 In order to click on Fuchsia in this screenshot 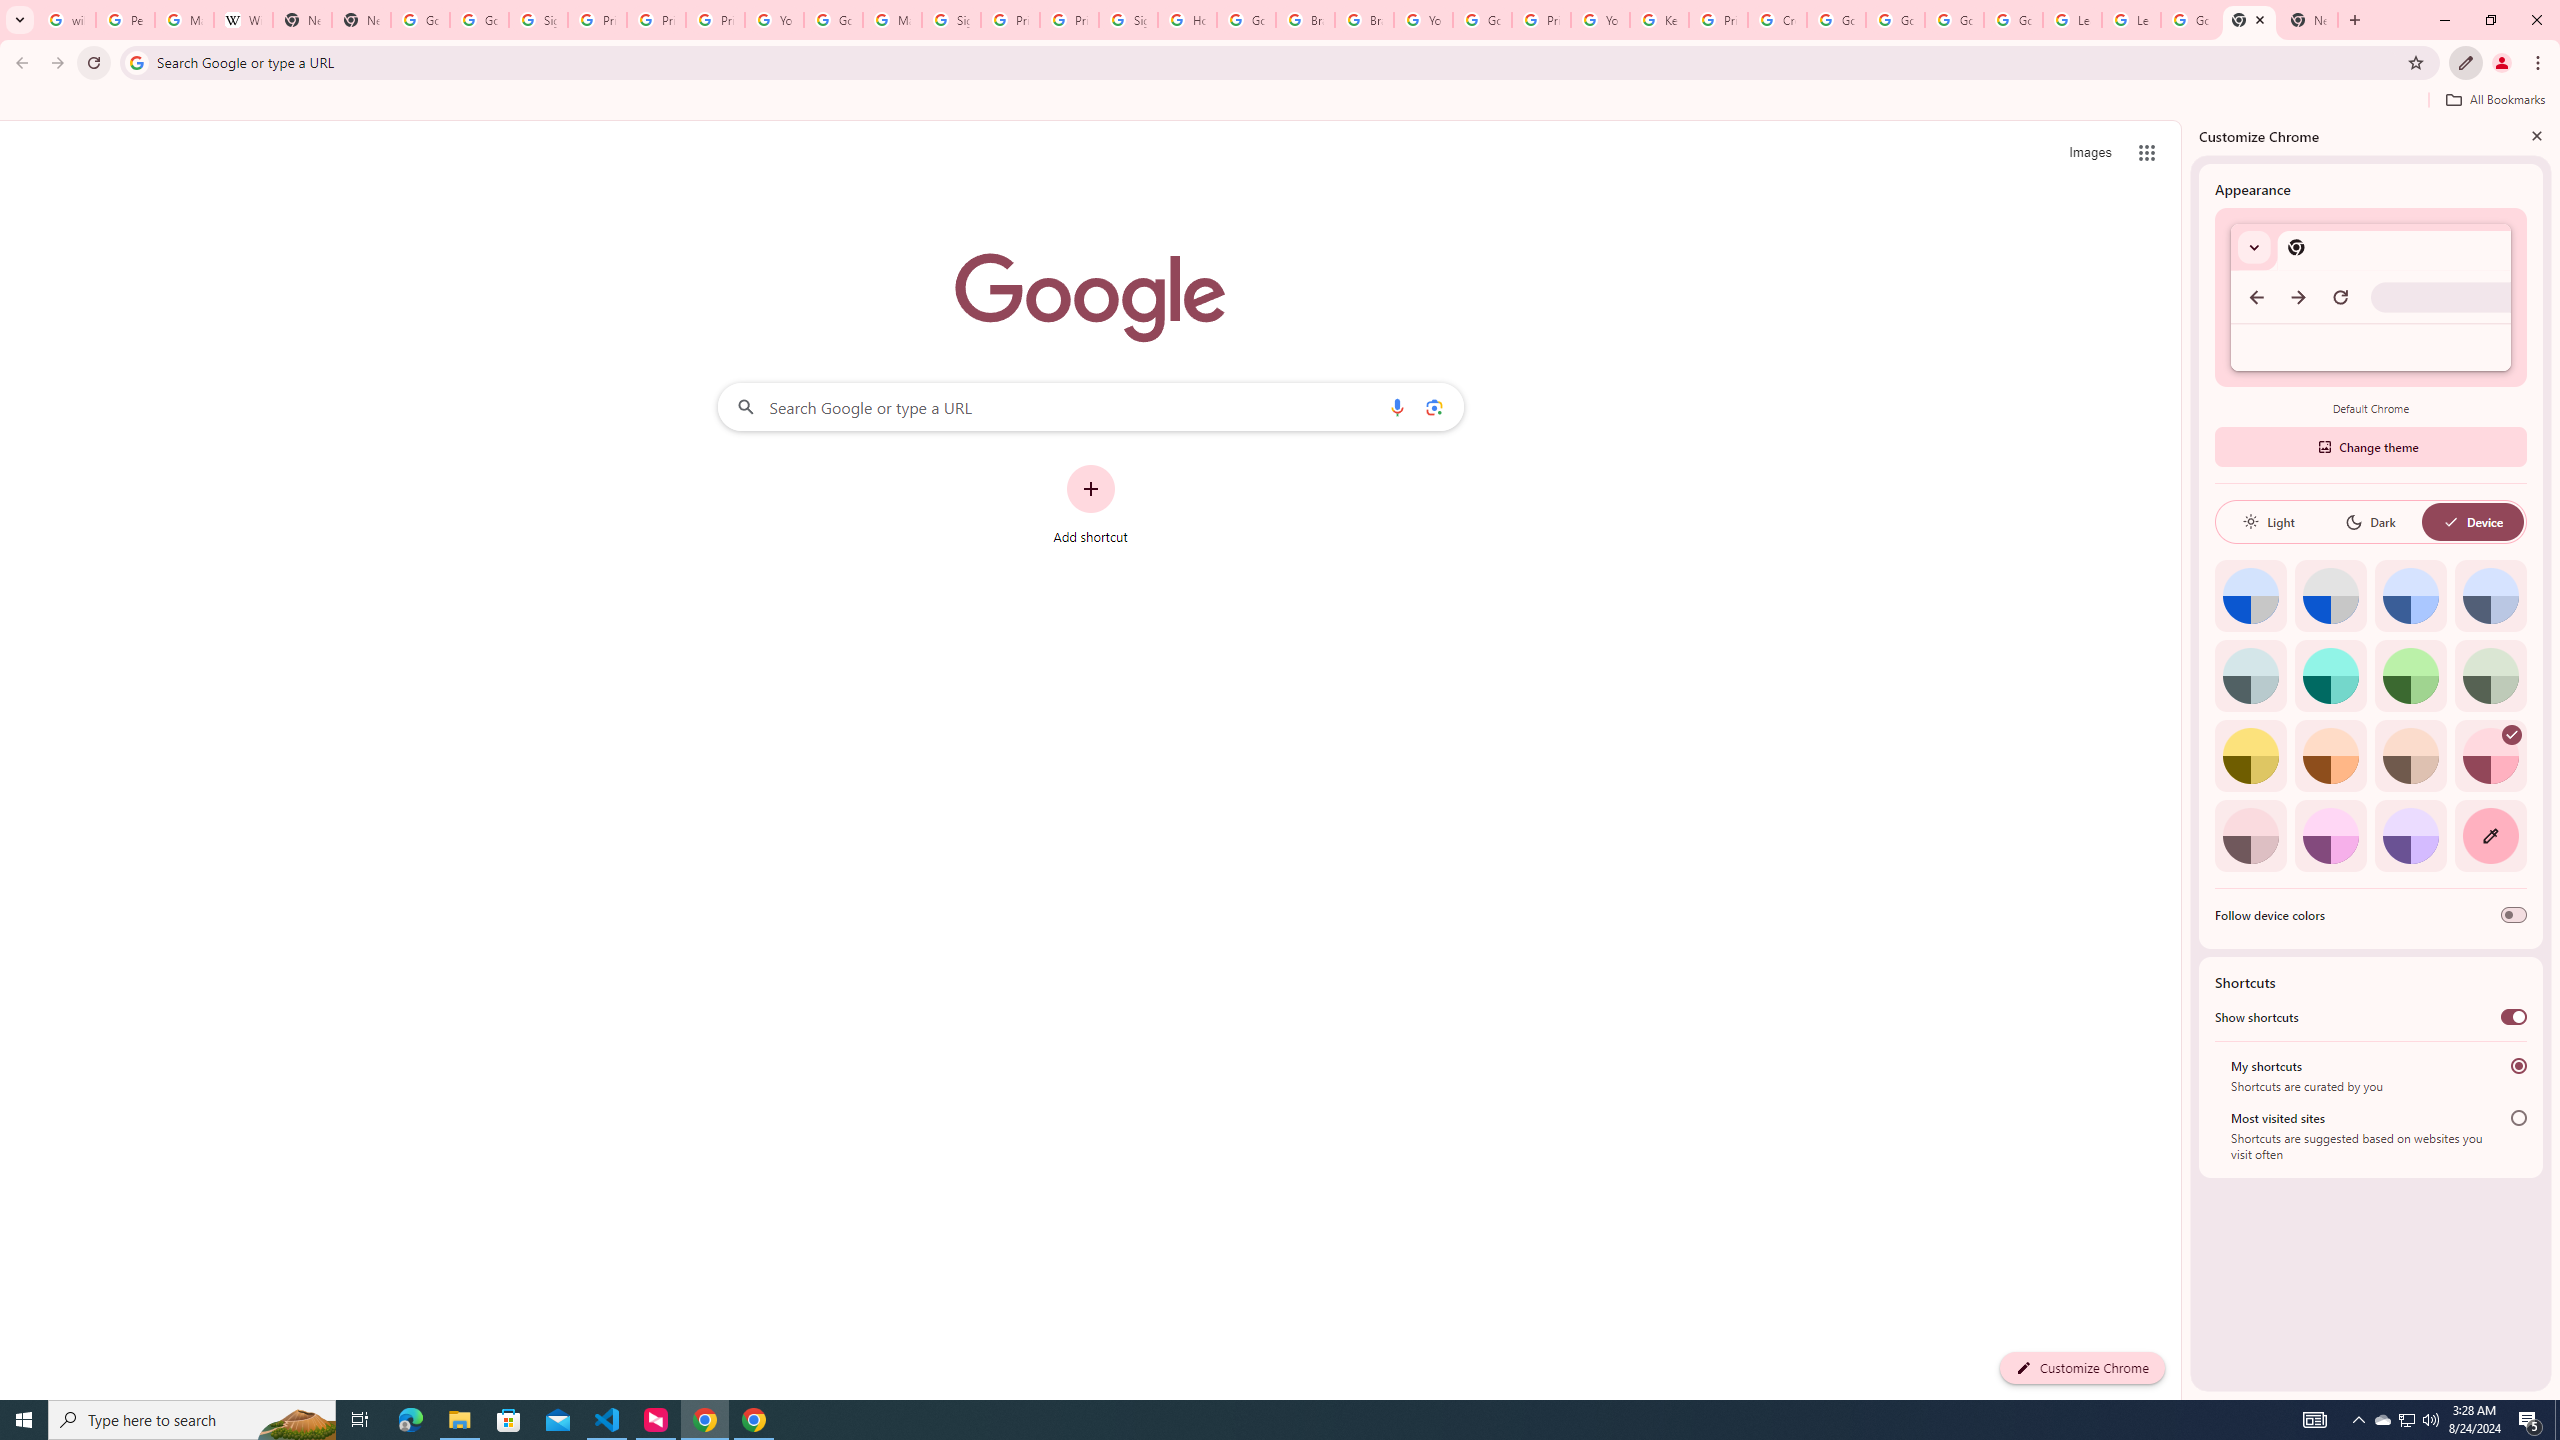, I will do `click(2330, 836)`.